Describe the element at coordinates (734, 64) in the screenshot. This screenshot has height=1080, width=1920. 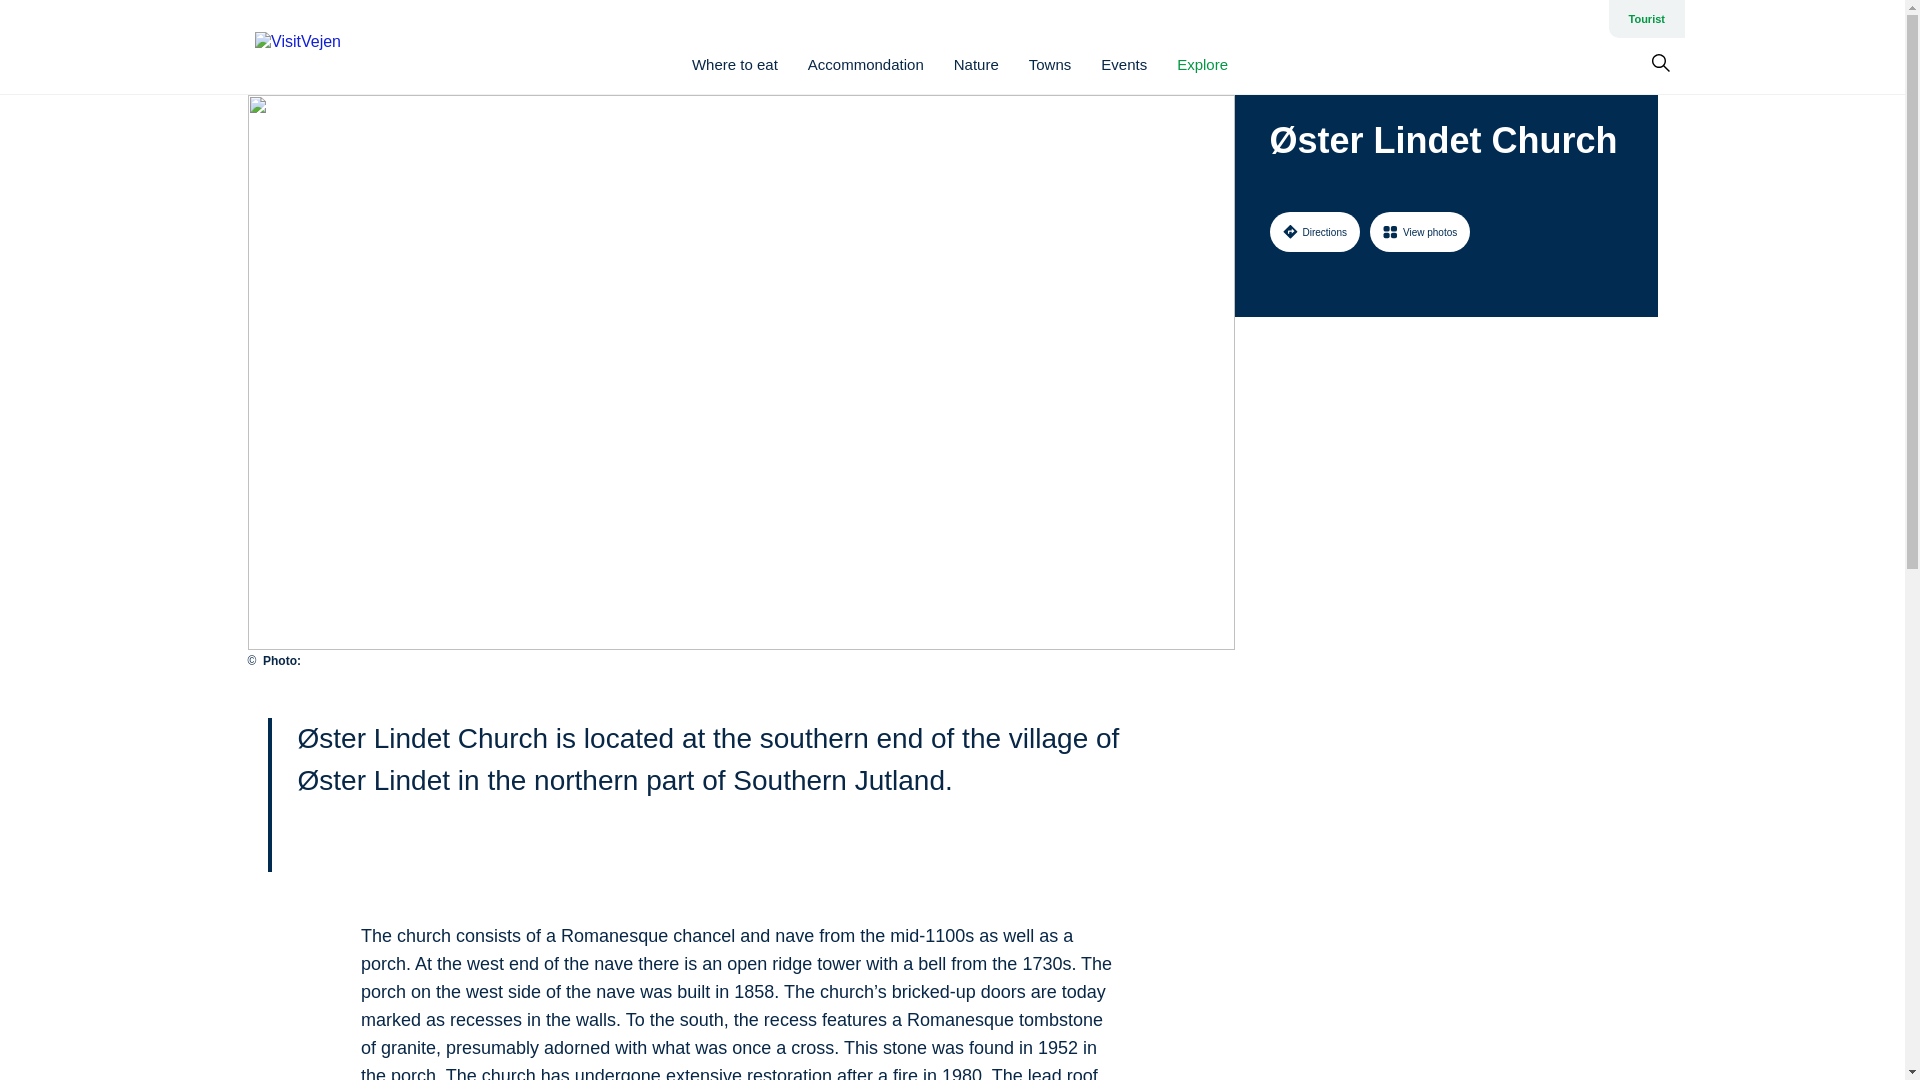
I see `Where to eat` at that location.